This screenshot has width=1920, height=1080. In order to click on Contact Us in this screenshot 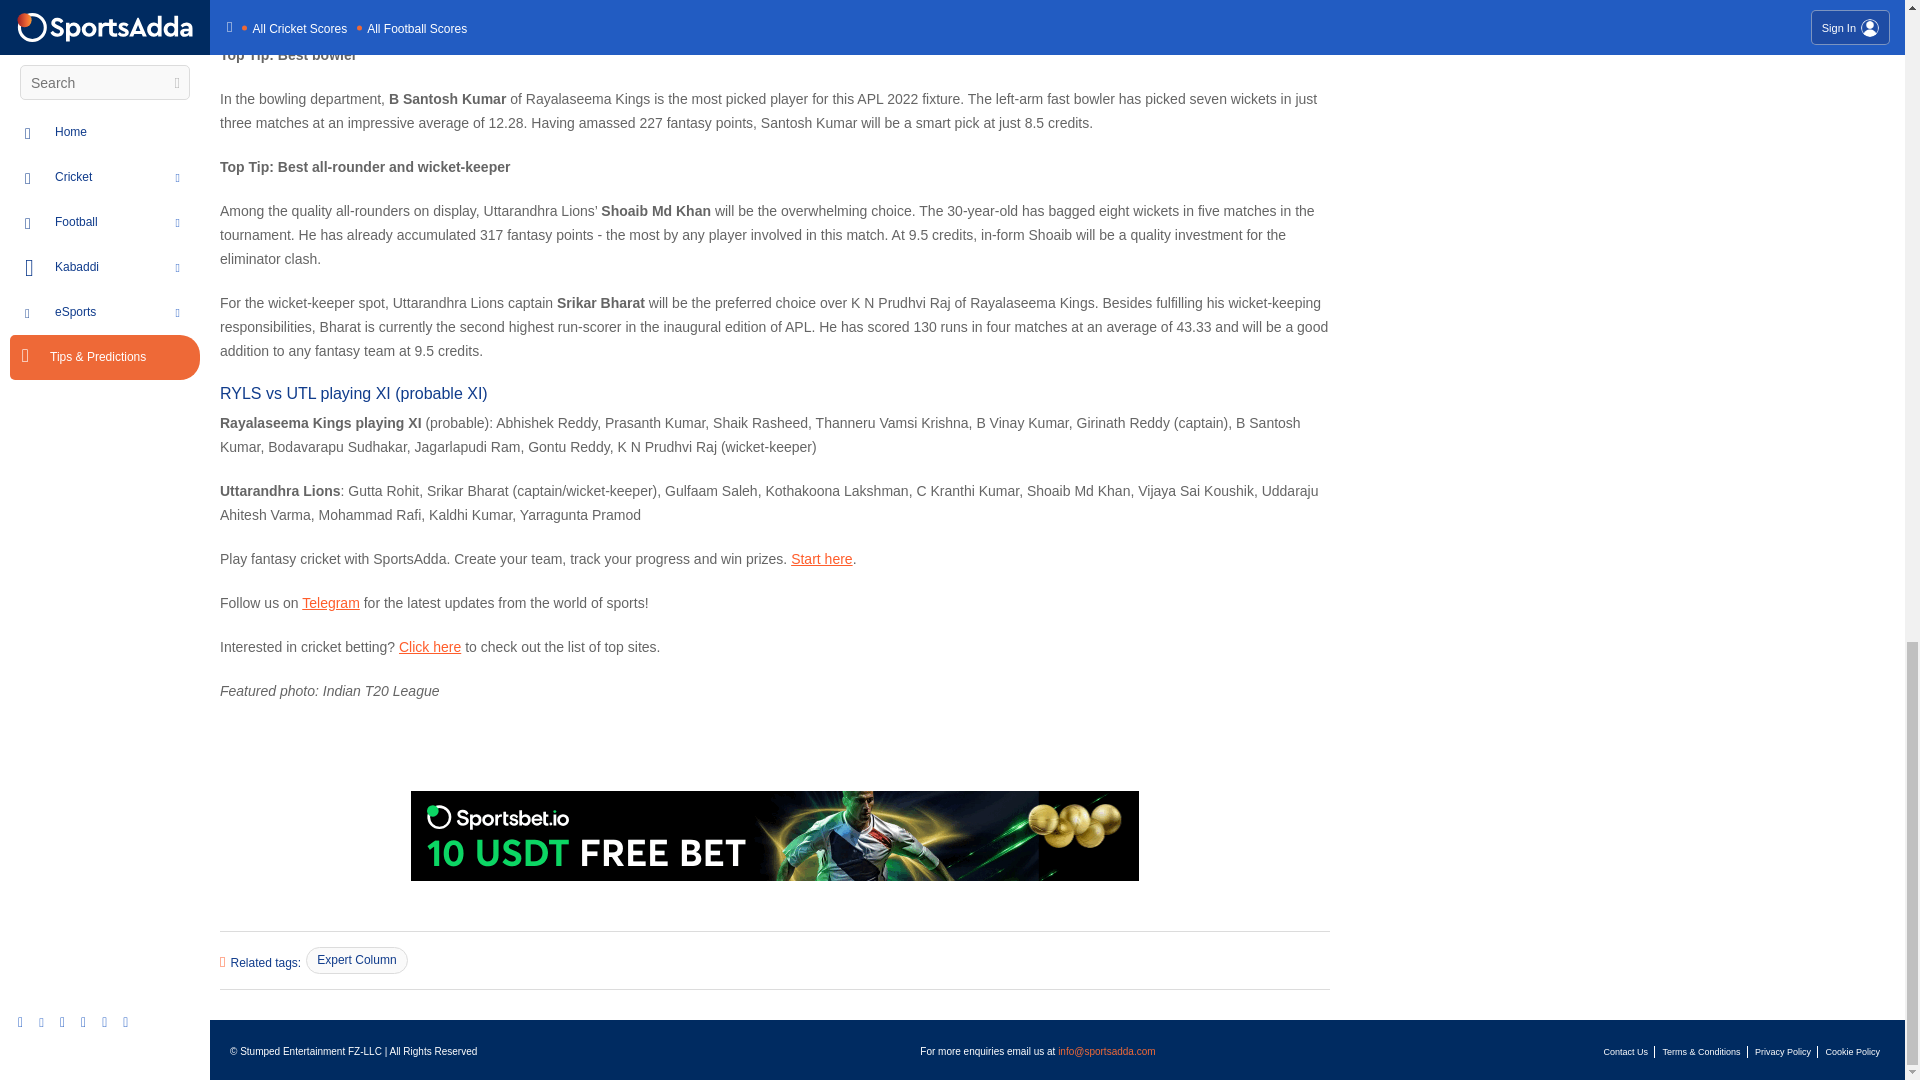, I will do `click(1626, 1052)`.